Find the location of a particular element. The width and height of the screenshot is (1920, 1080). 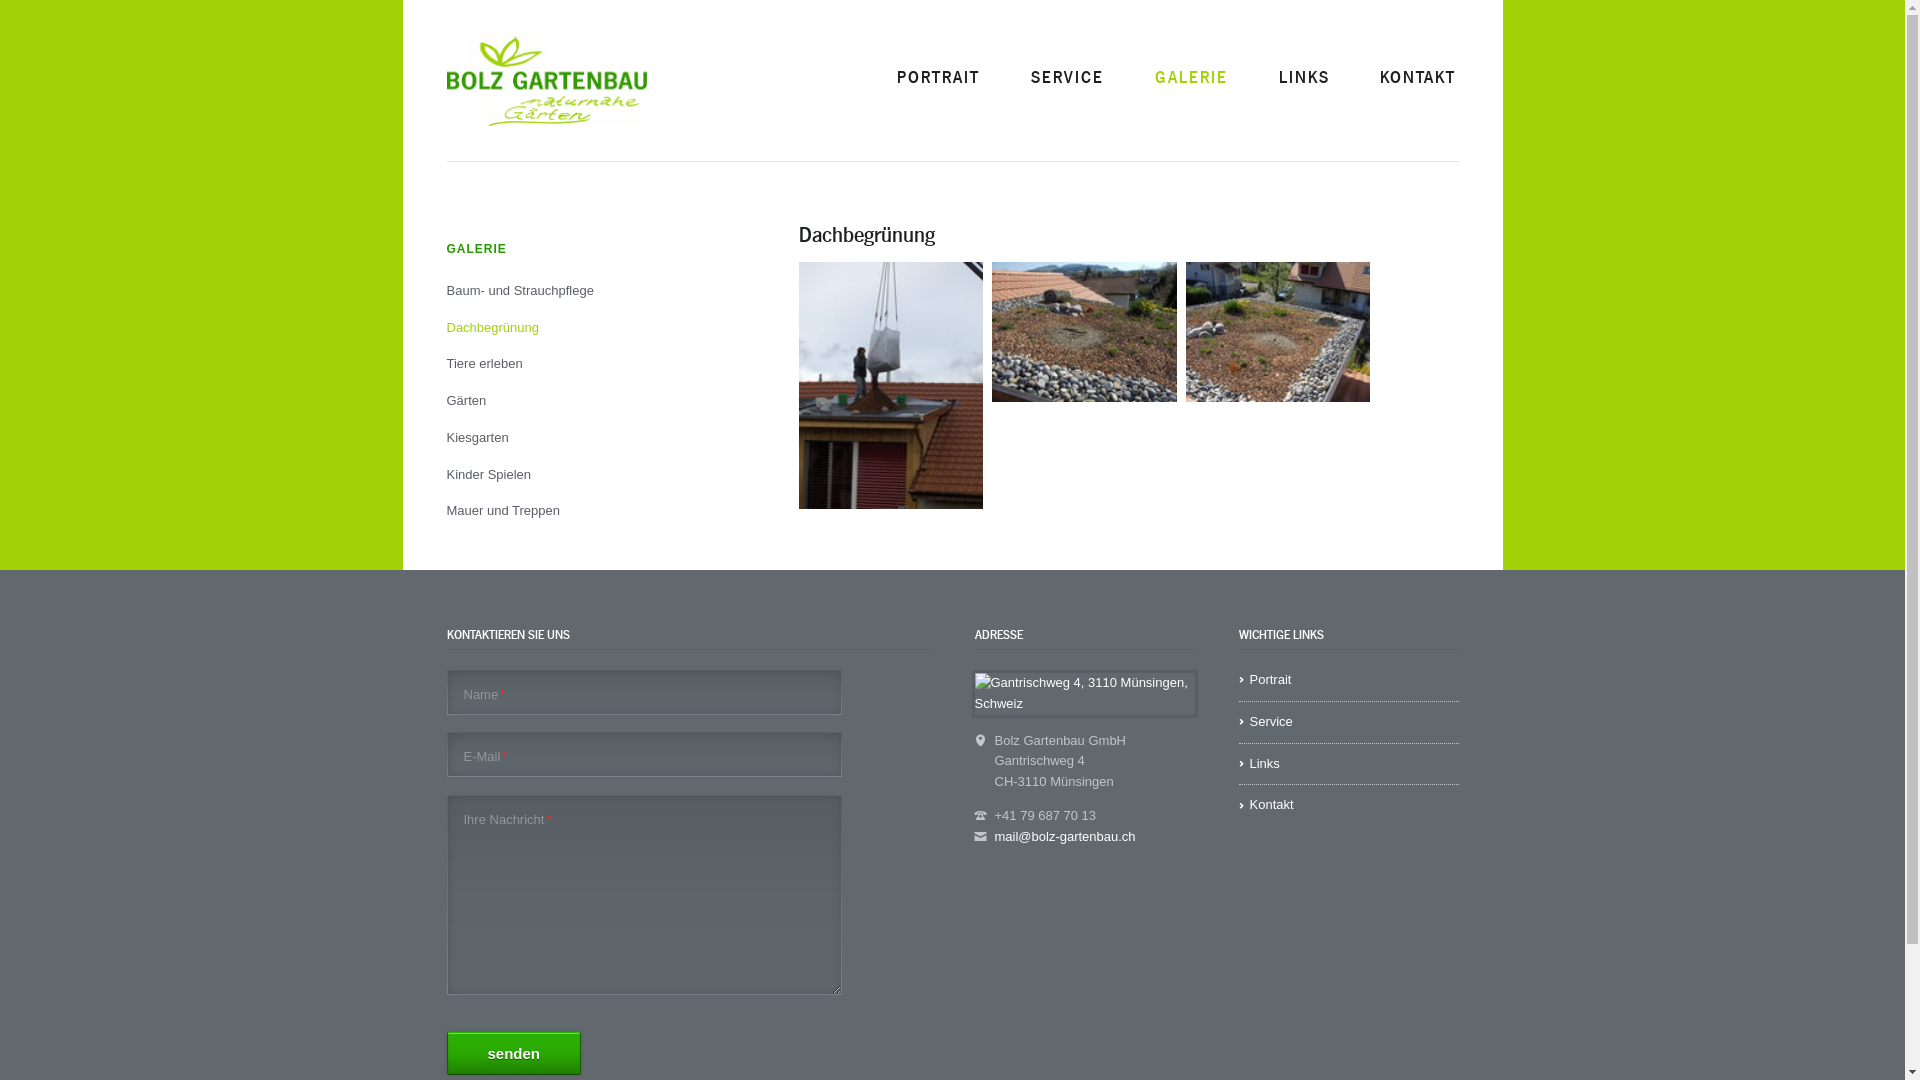

GALERIE is located at coordinates (578, 250).